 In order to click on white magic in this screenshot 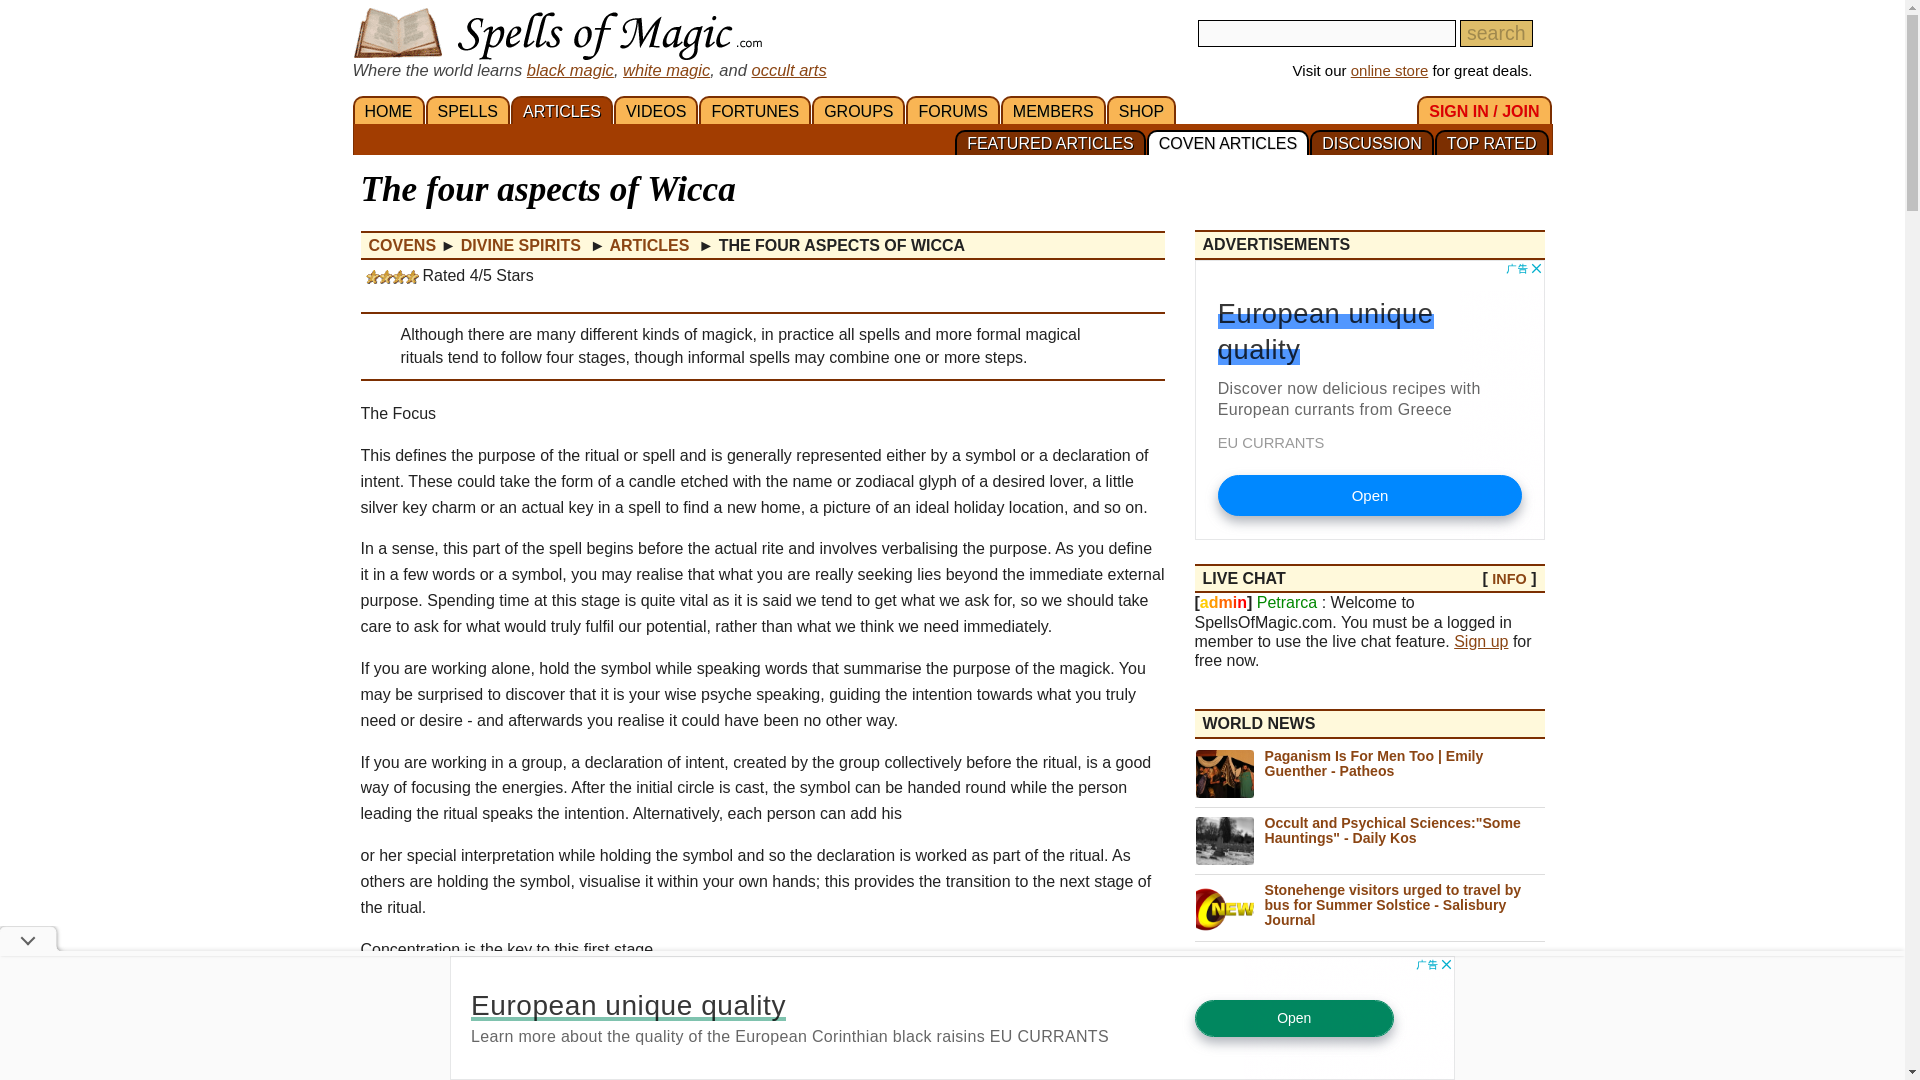, I will do `click(666, 69)`.